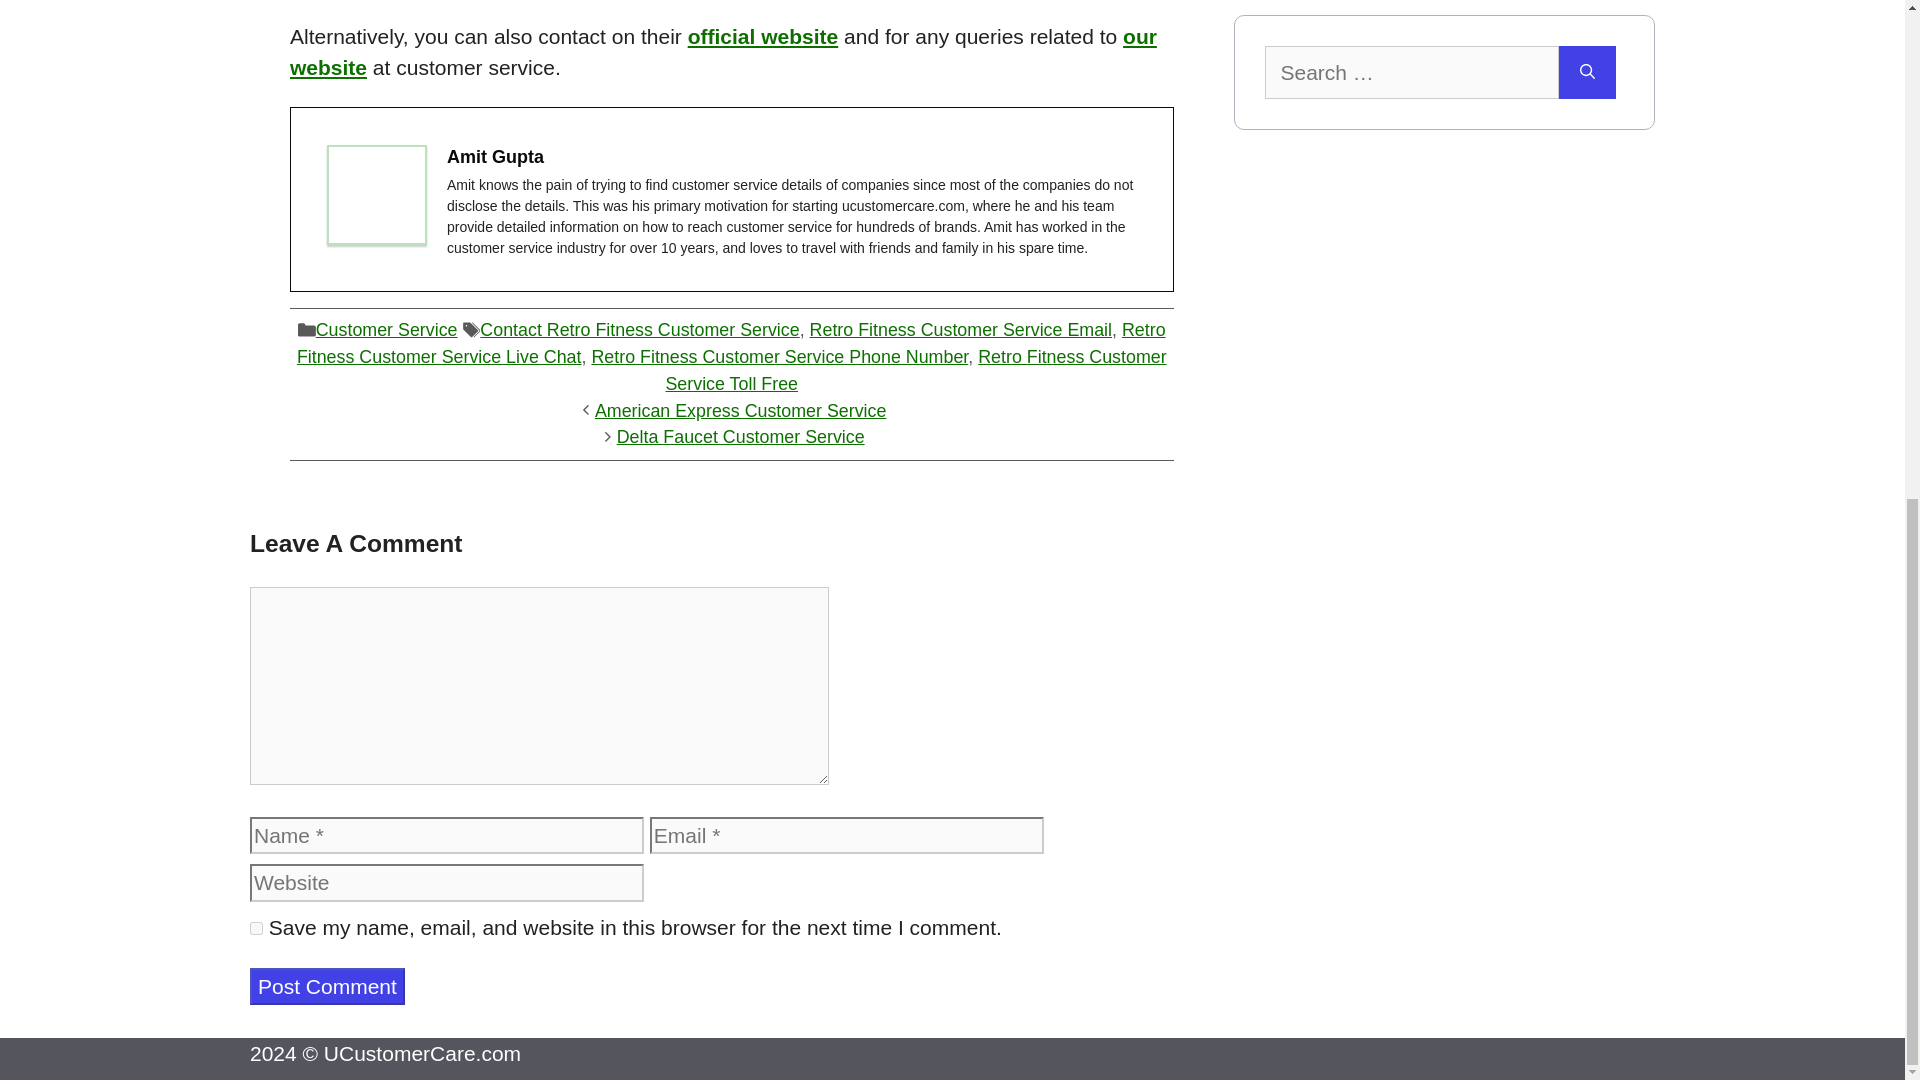  What do you see at coordinates (741, 410) in the screenshot?
I see `Previous` at bounding box center [741, 410].